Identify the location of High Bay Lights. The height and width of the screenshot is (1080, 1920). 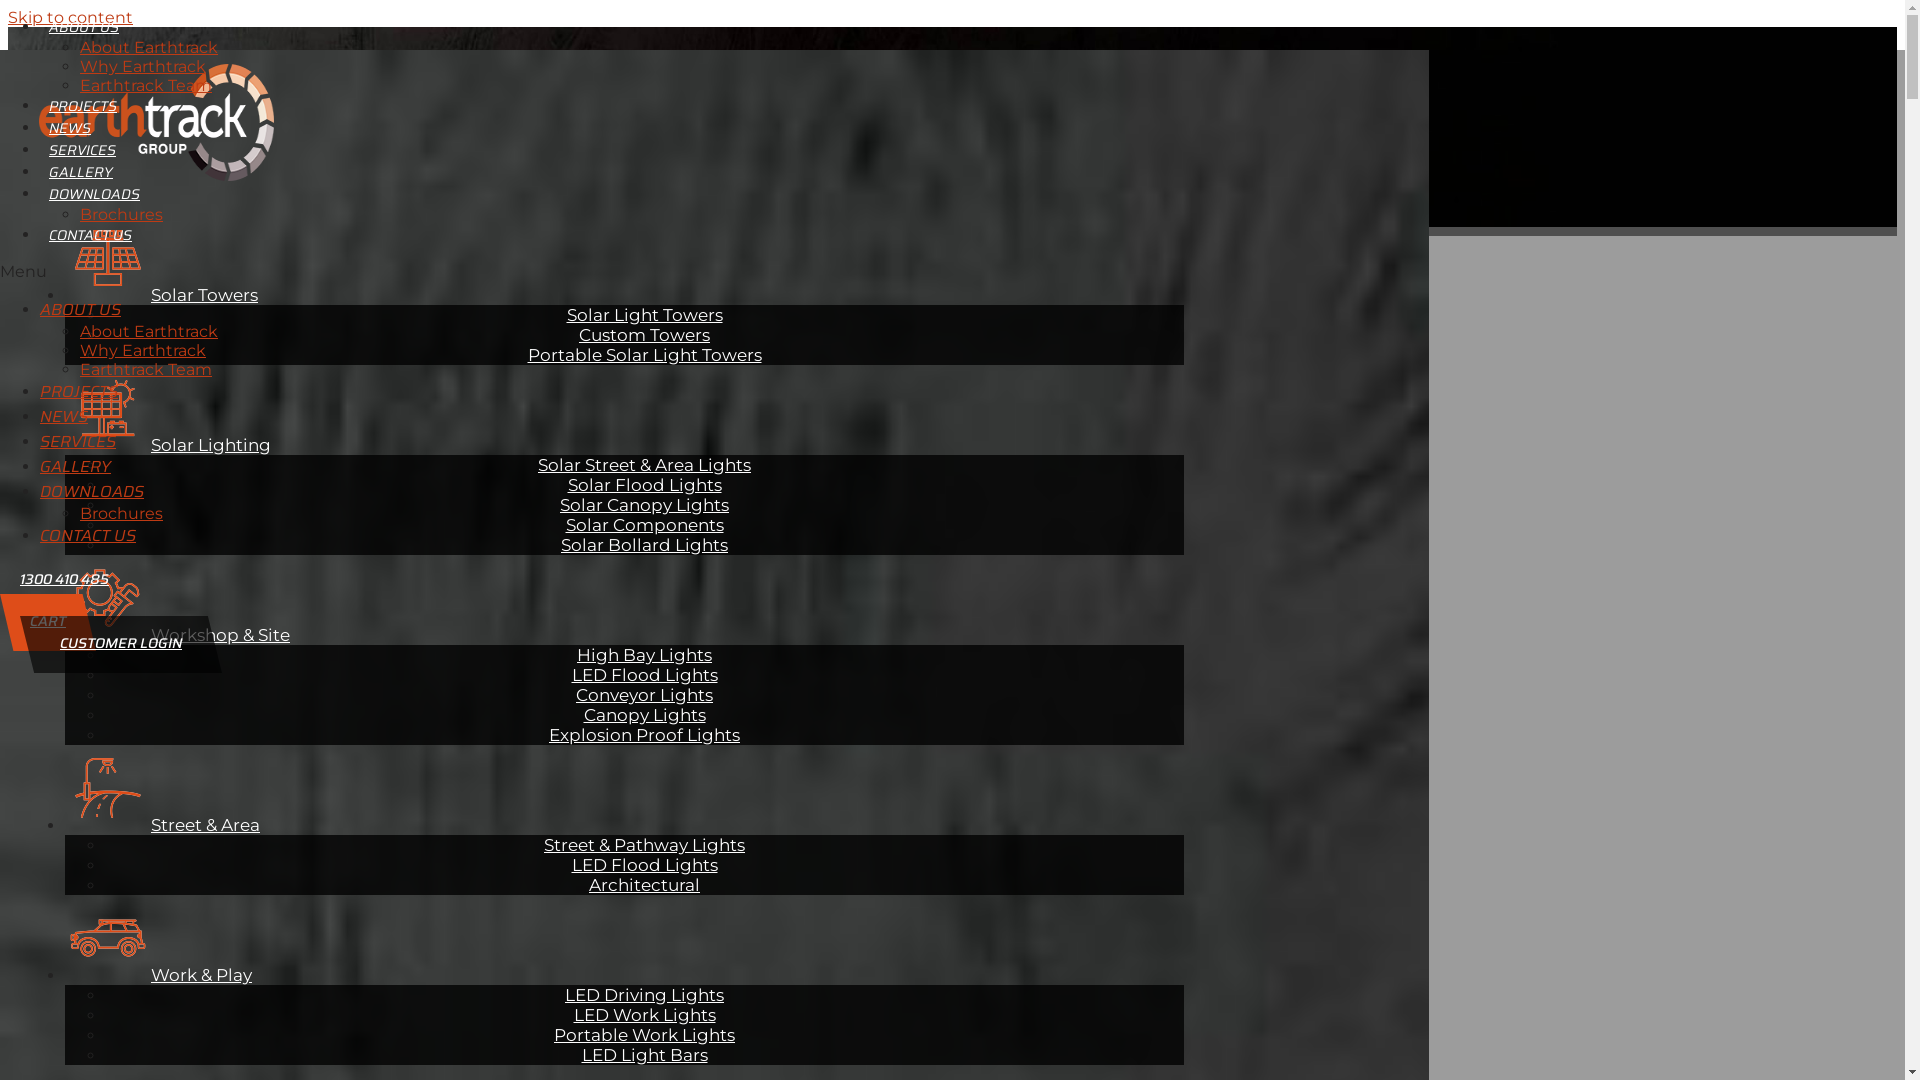
(644, 654).